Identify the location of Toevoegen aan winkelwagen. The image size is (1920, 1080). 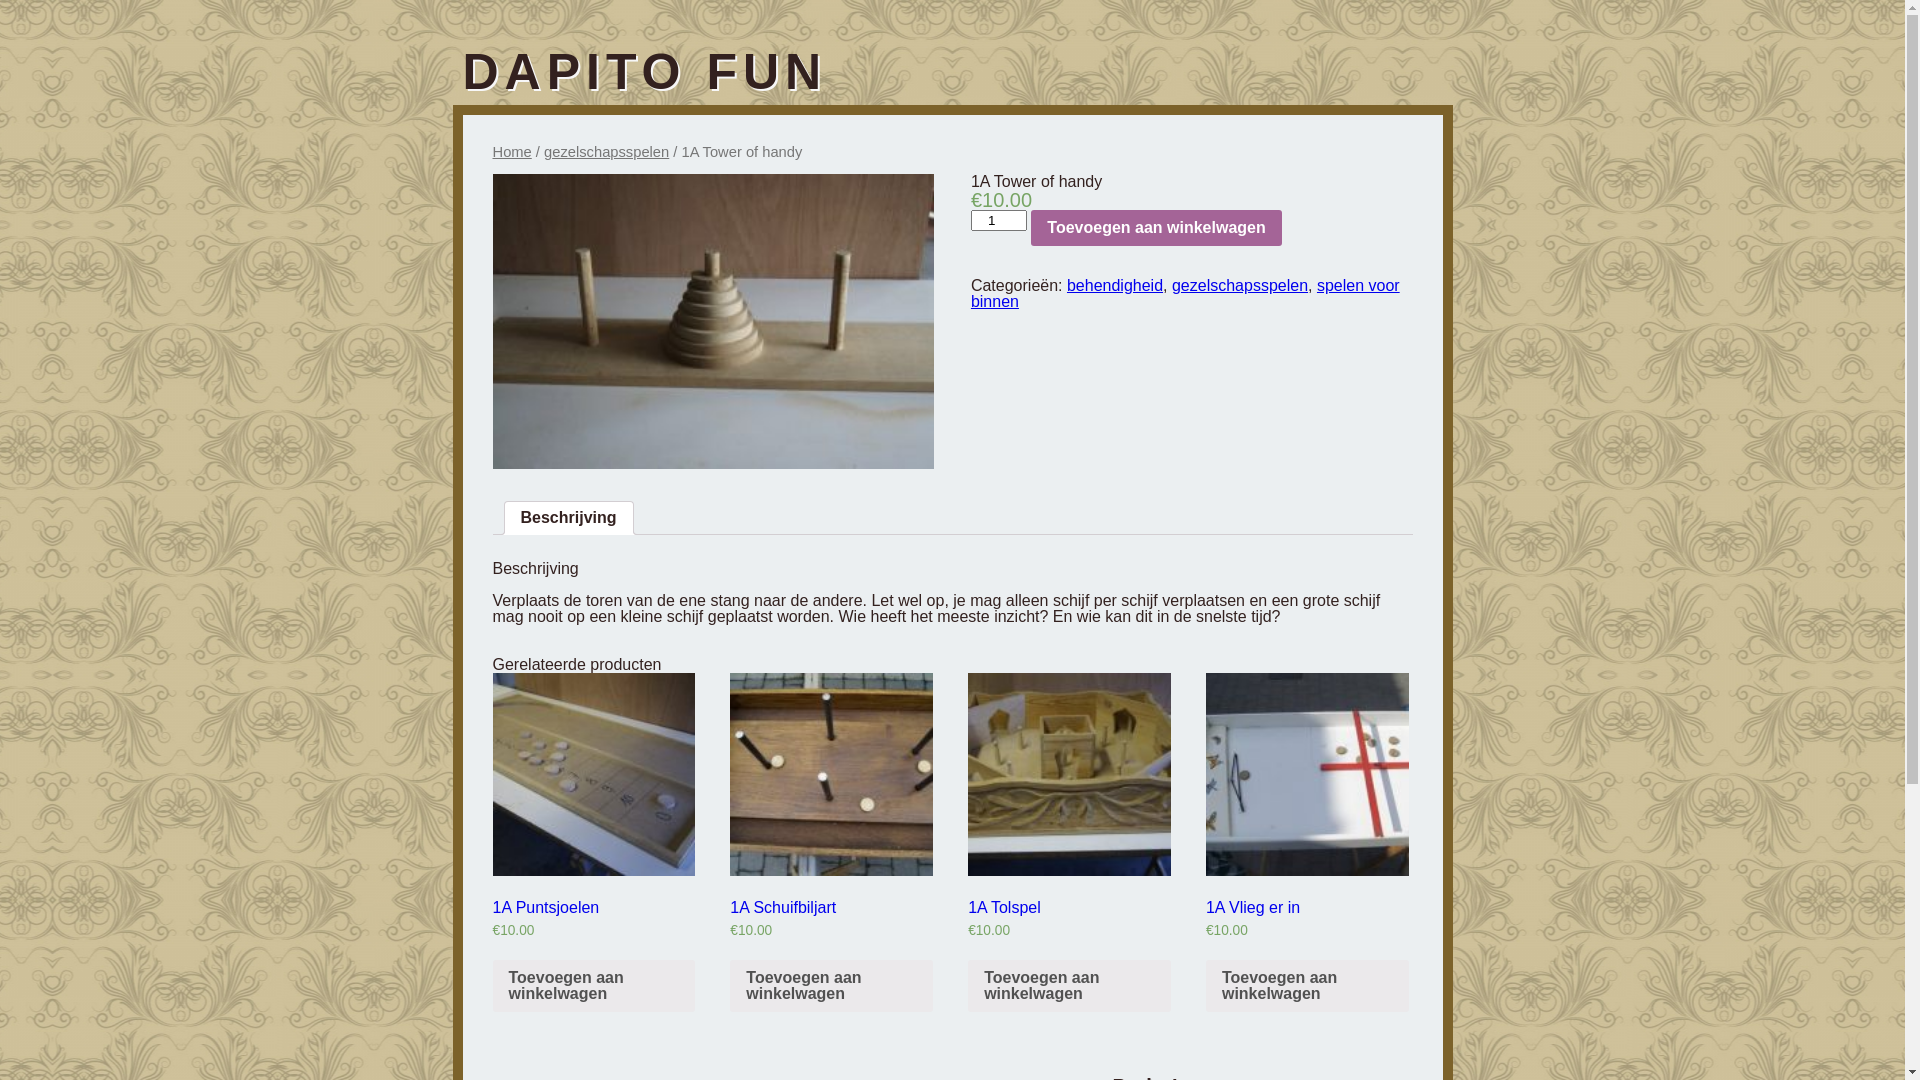
(1156, 228).